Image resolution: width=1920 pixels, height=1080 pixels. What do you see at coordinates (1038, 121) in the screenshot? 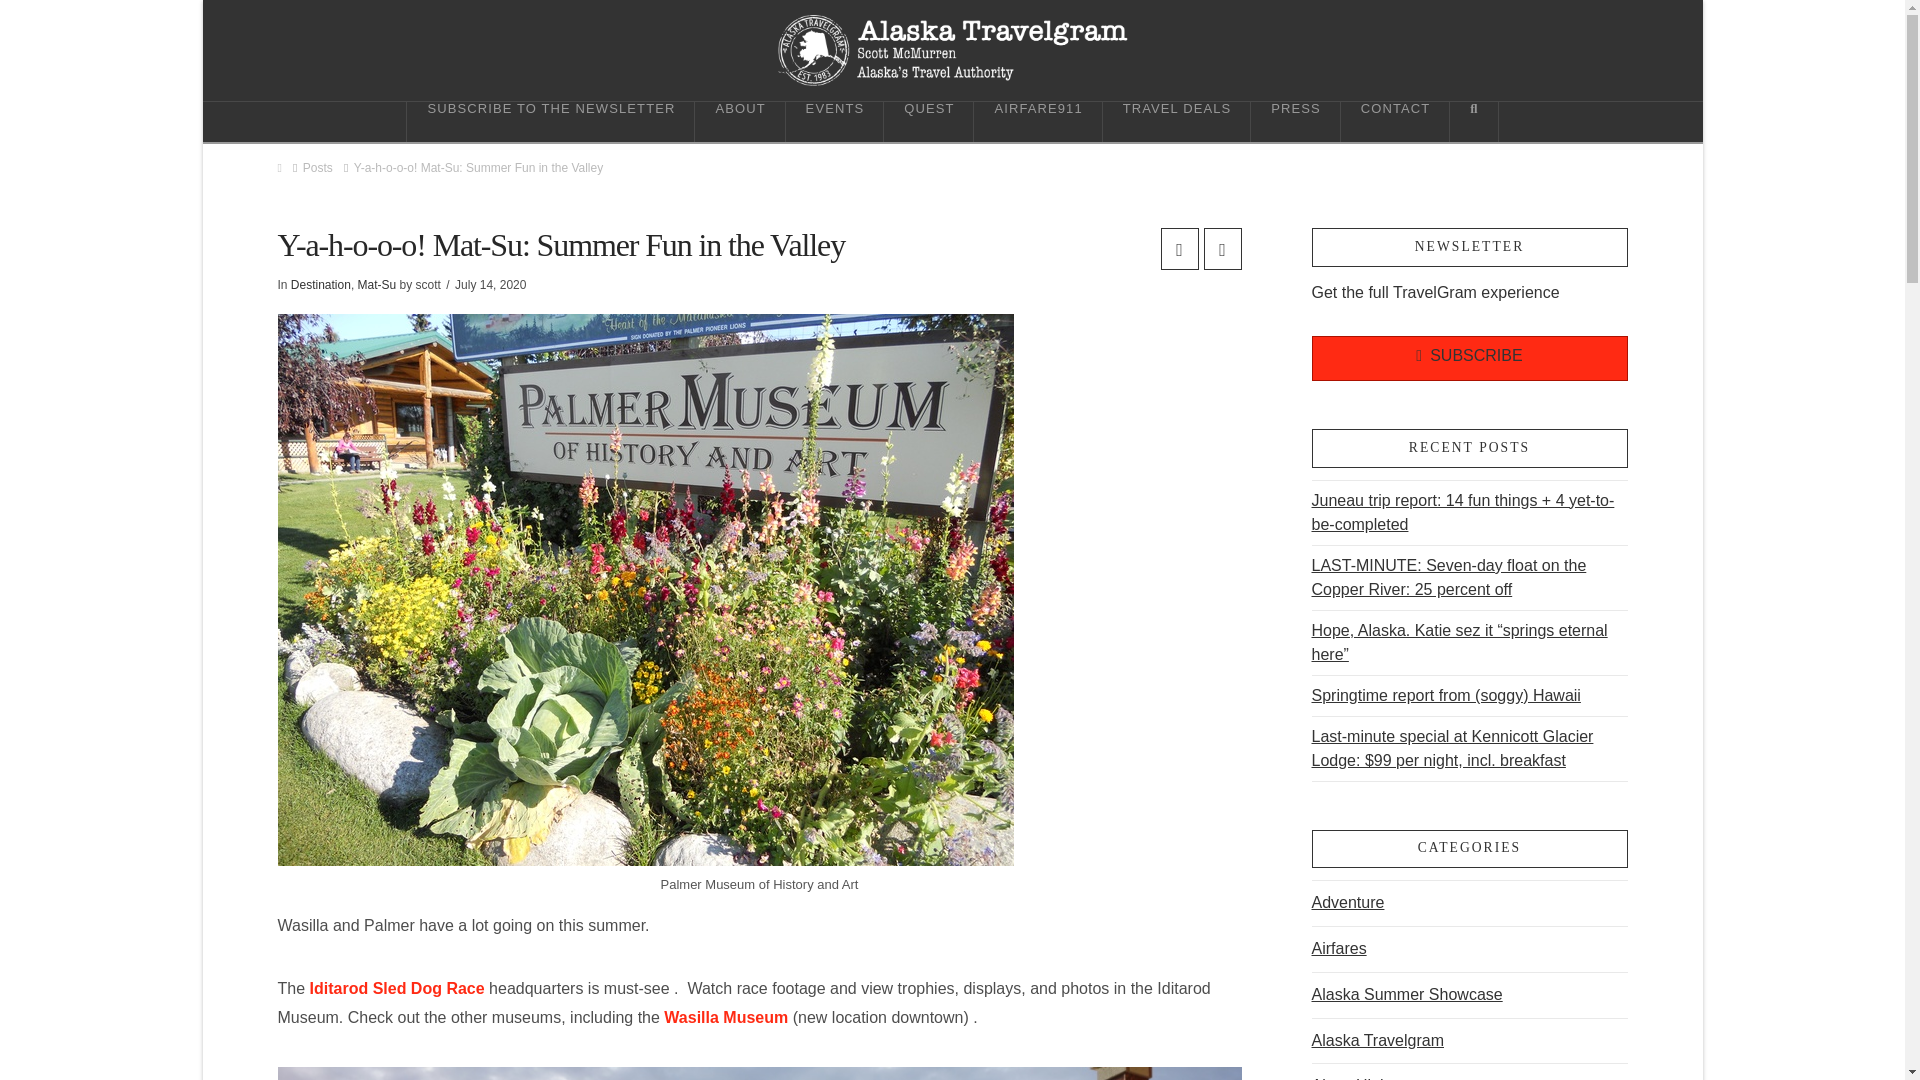
I see `AIRFARE911` at bounding box center [1038, 121].